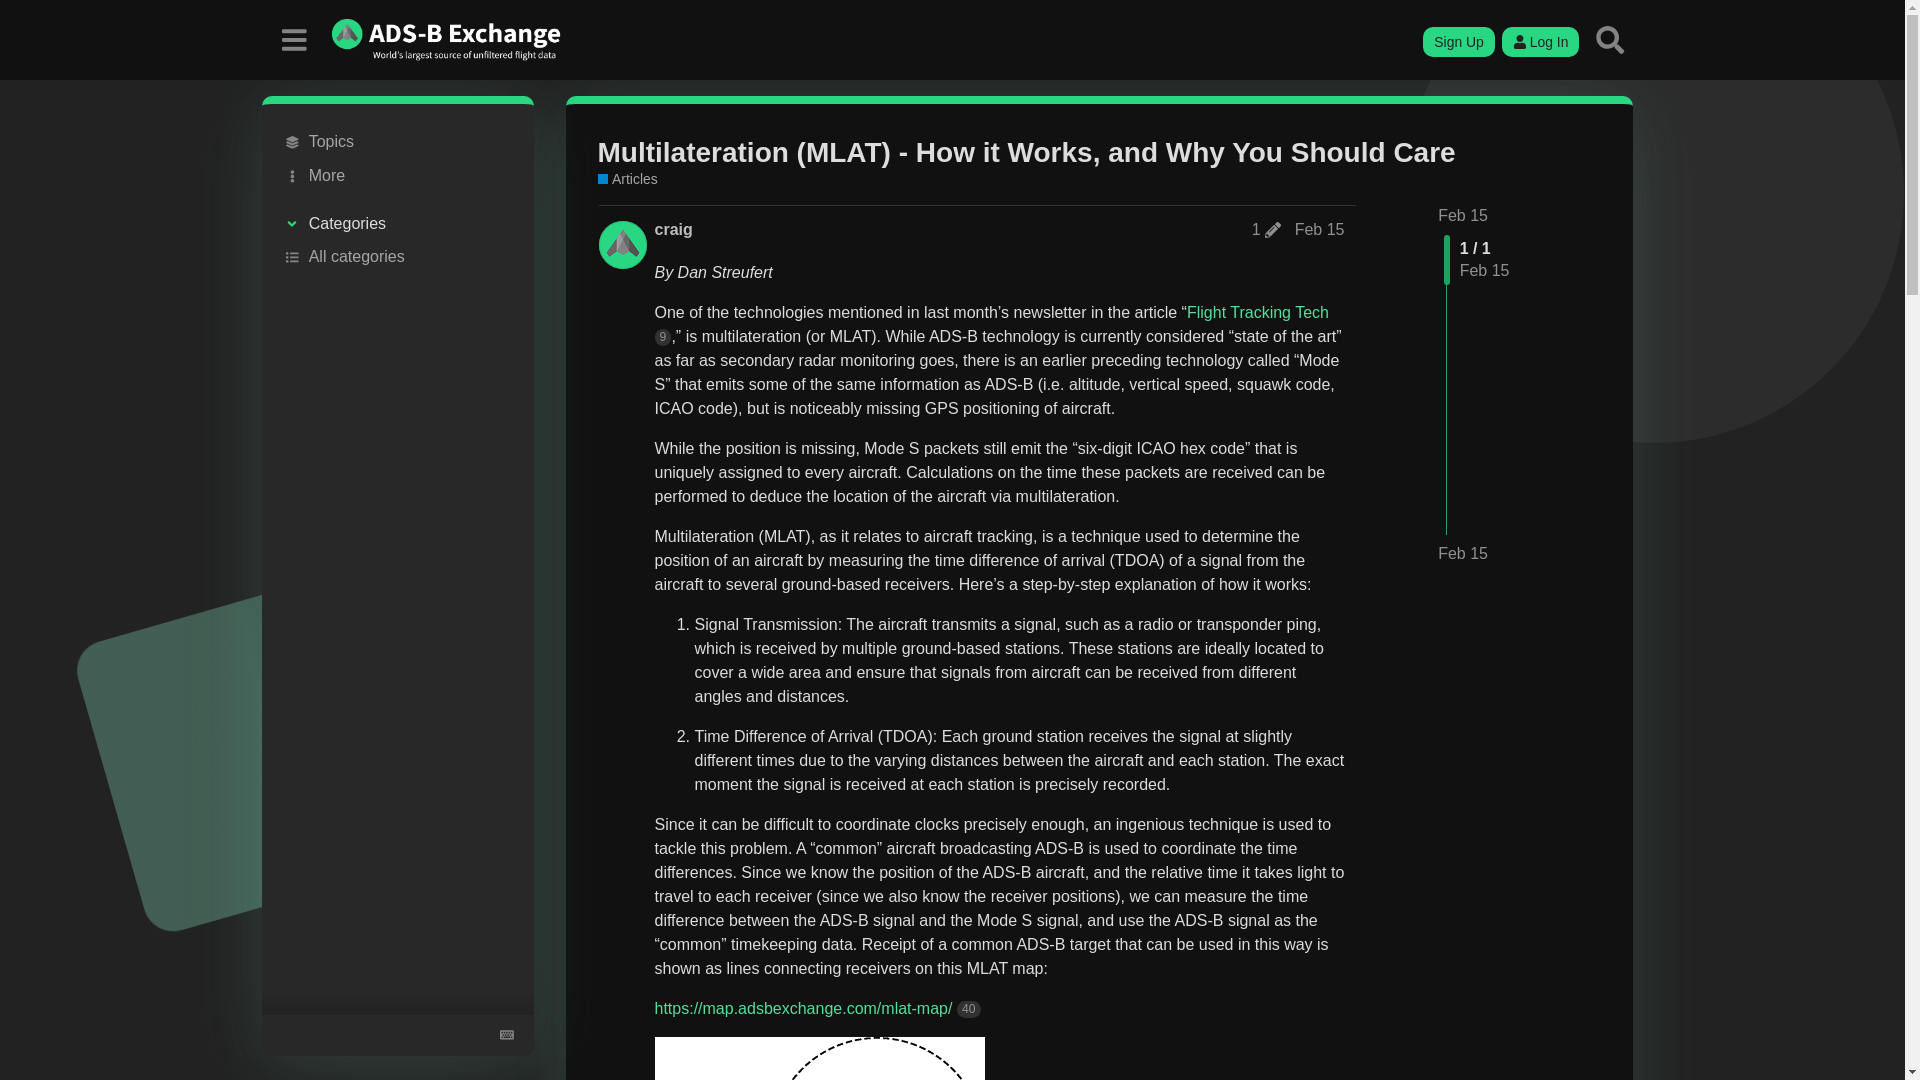 This screenshot has width=1920, height=1080. What do you see at coordinates (1463, 215) in the screenshot?
I see `Jump to the first post` at bounding box center [1463, 215].